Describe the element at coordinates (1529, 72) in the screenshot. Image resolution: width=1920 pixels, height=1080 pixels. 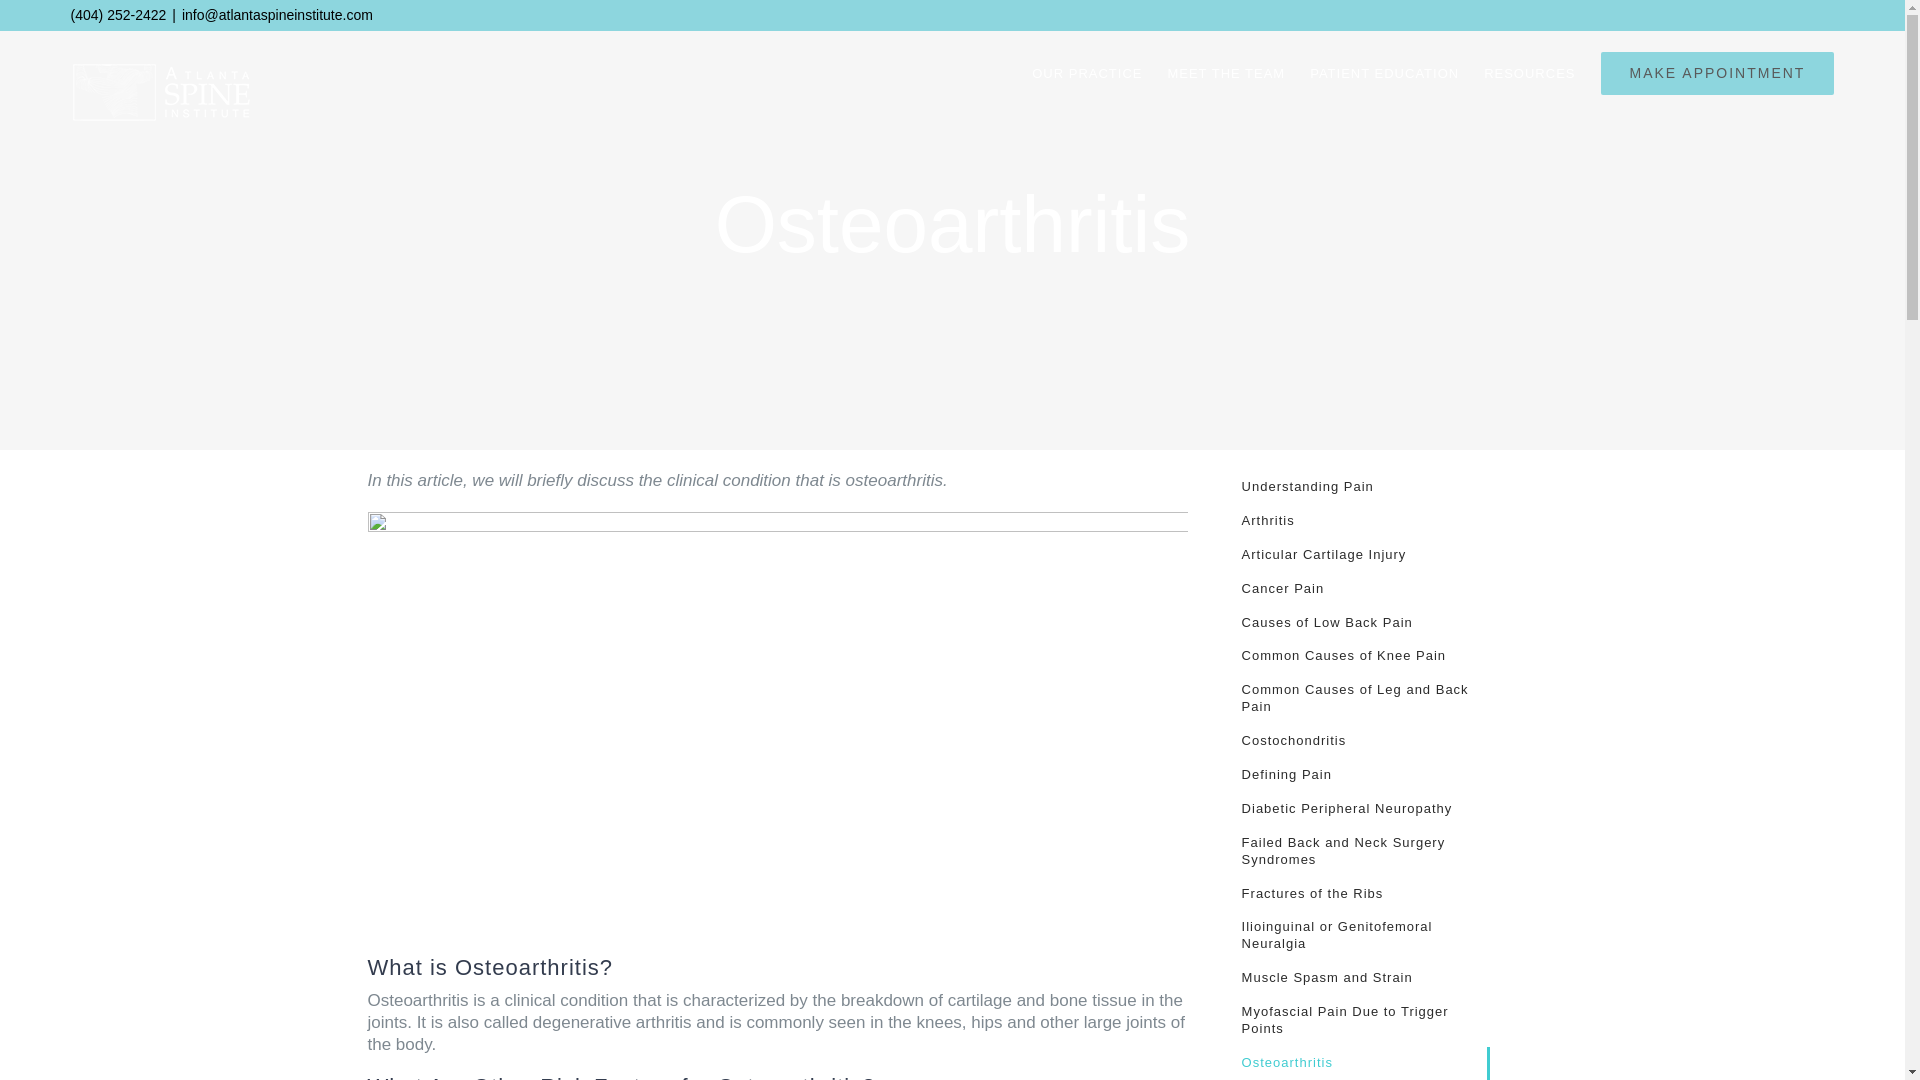
I see `RESOURCES` at that location.